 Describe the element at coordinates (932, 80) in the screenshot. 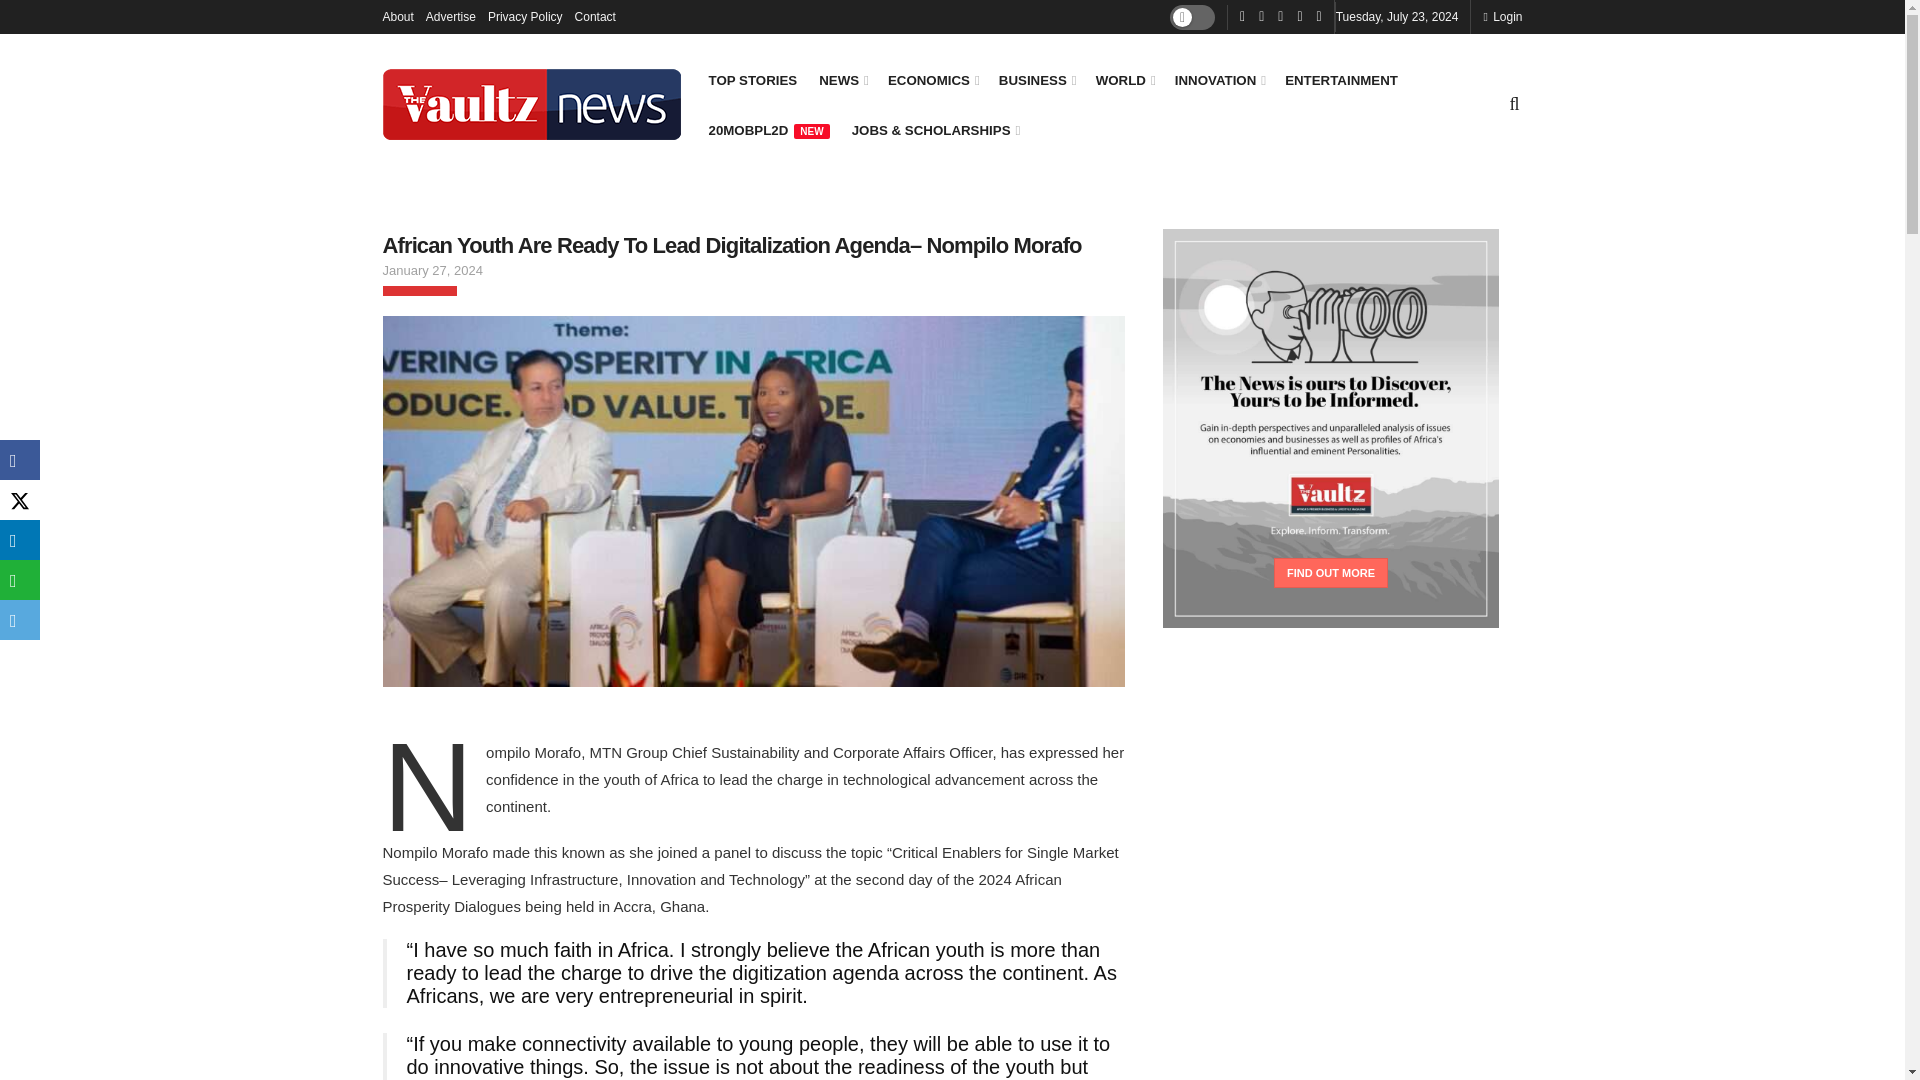

I see `ECONOMICS` at that location.